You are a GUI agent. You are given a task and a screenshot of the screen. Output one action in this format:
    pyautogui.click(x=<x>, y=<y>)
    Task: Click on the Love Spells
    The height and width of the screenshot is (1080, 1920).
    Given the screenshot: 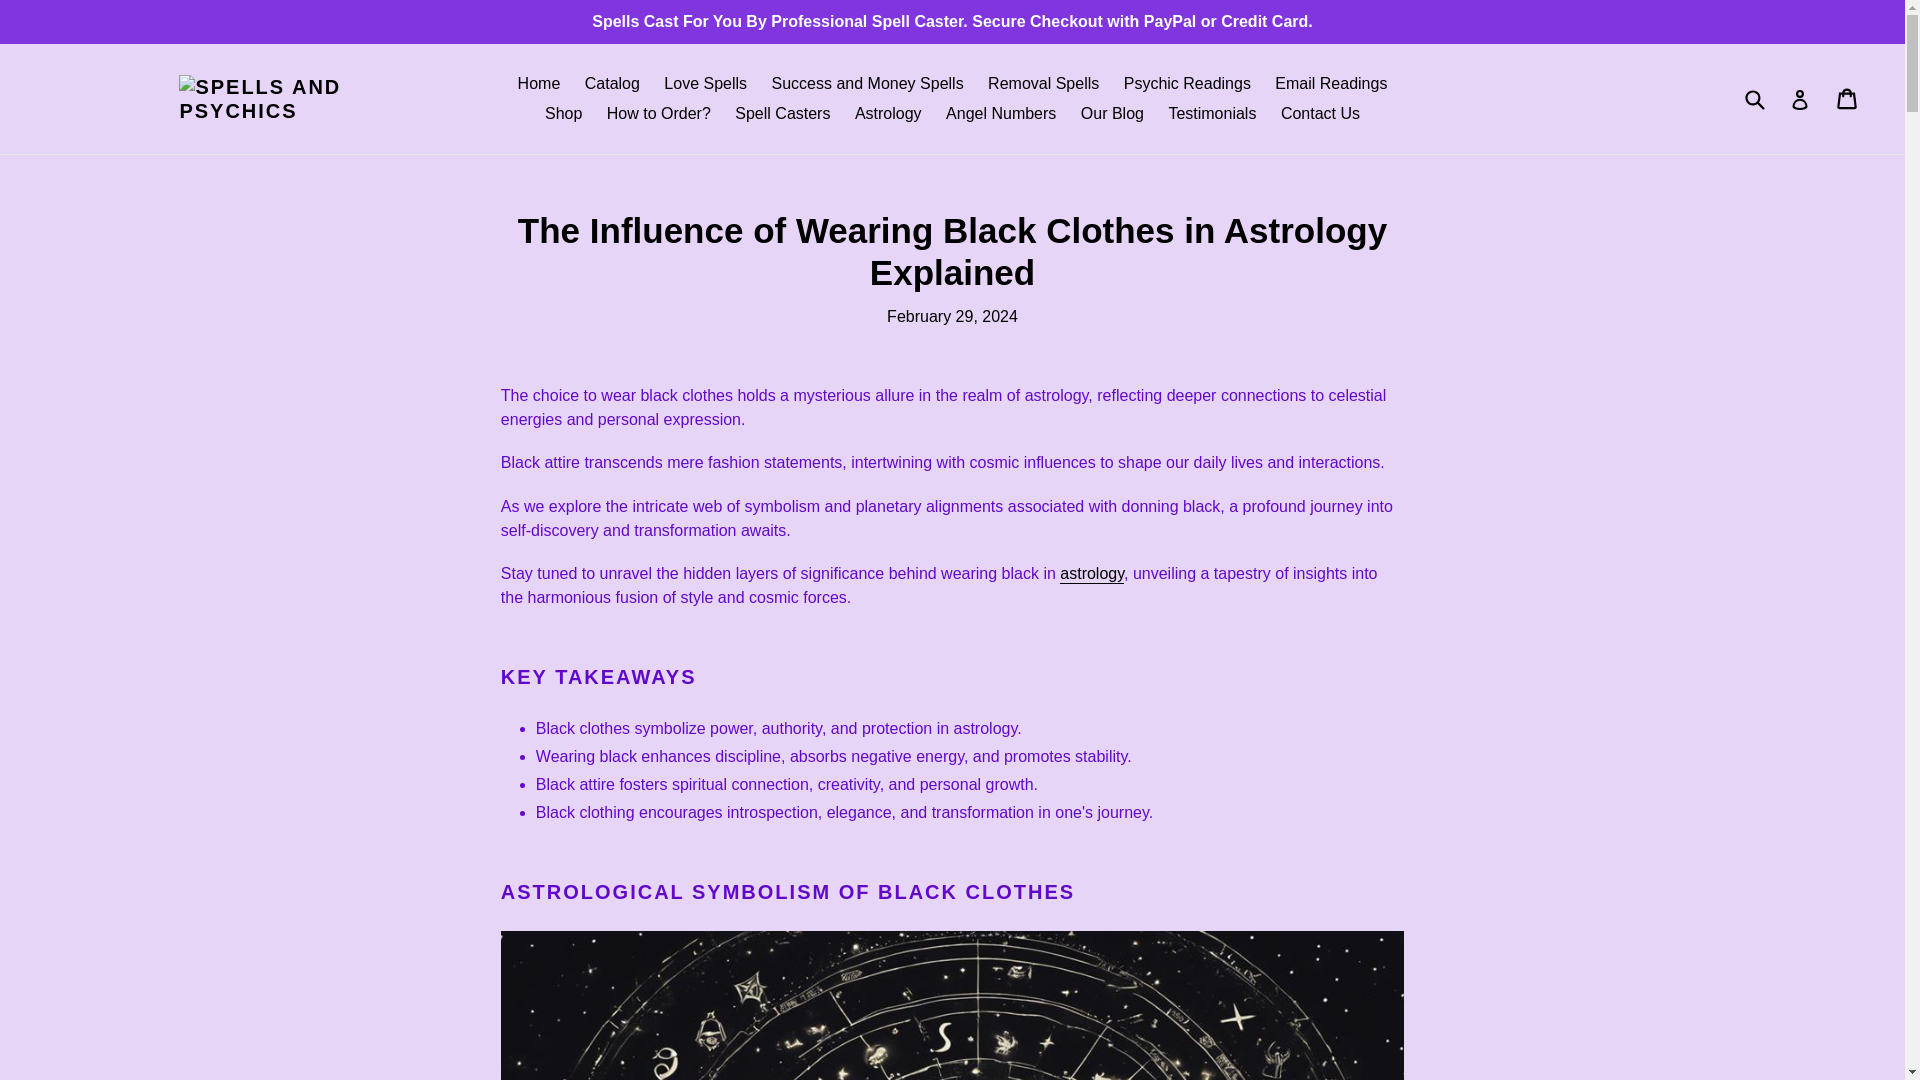 What is the action you would take?
    pyautogui.click(x=705, y=84)
    